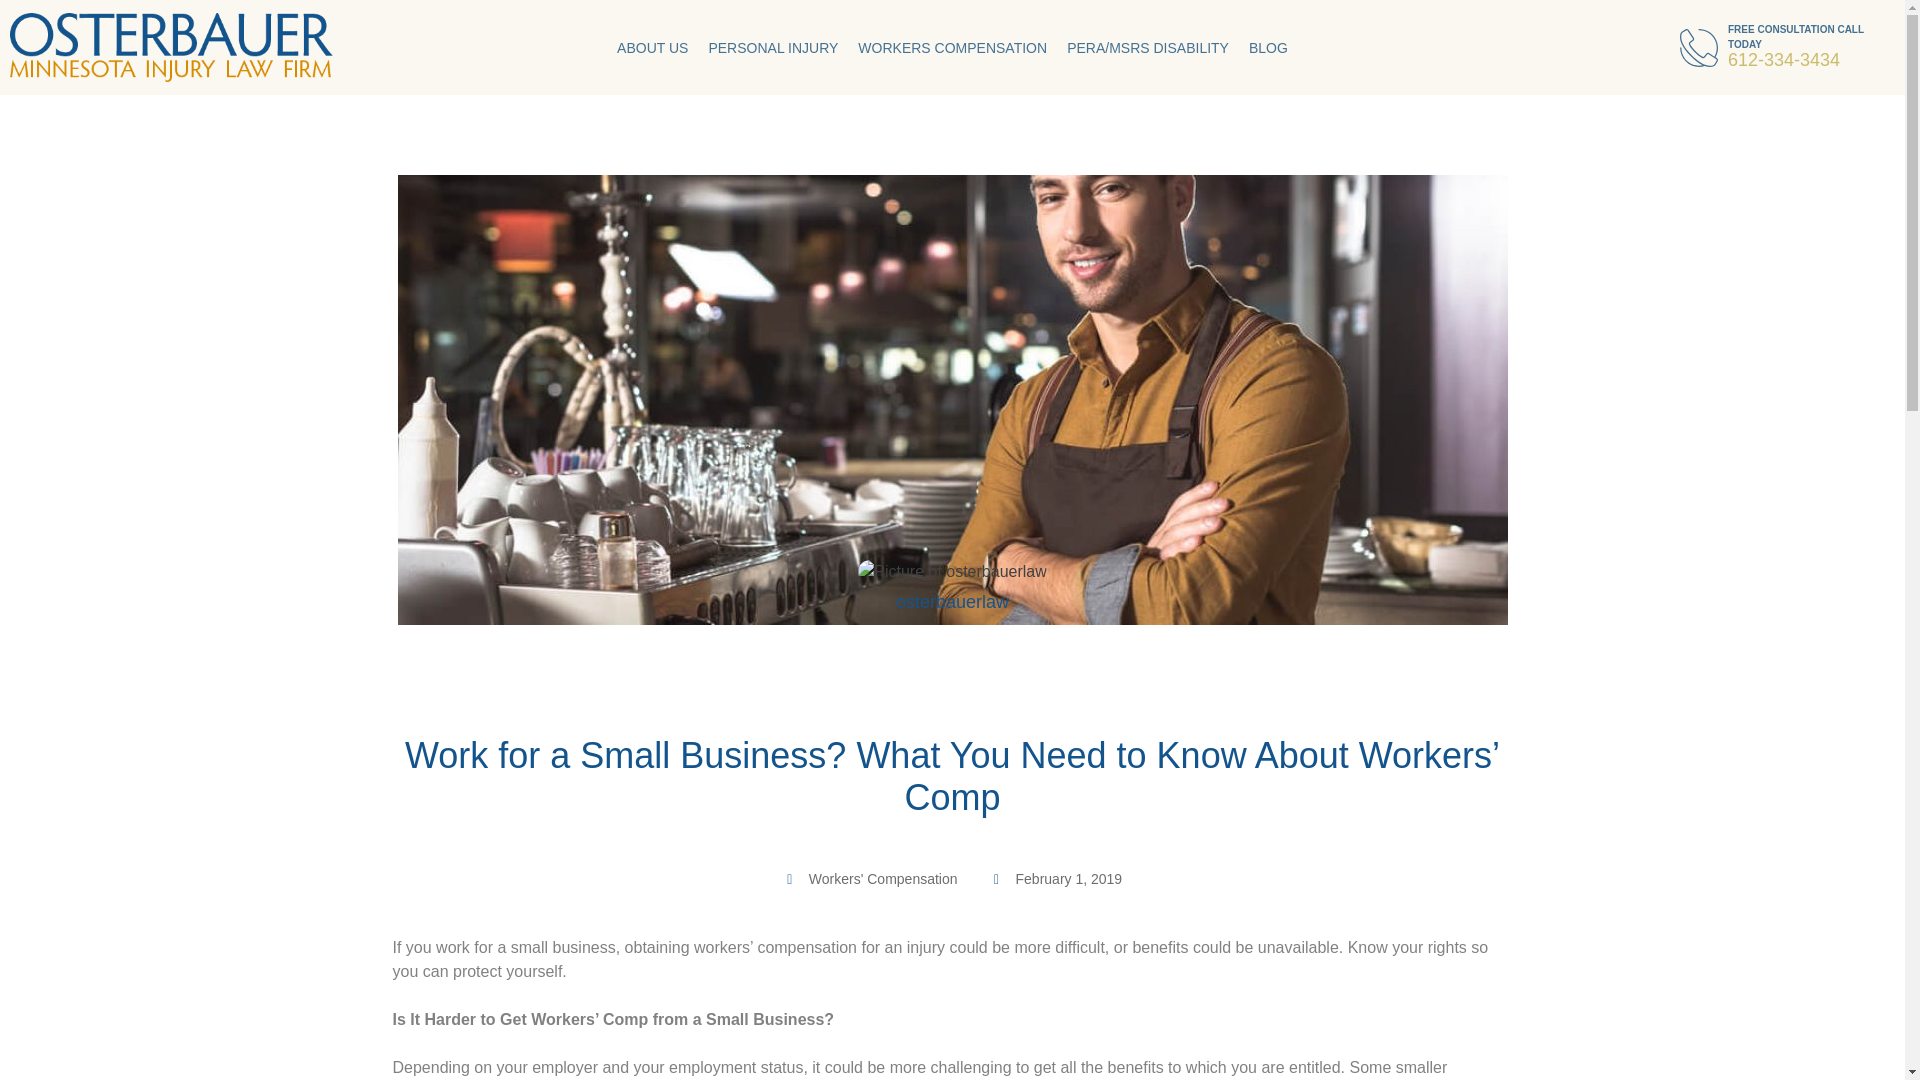 This screenshot has height=1080, width=1920. What do you see at coordinates (652, 40) in the screenshot?
I see `ABOUT US` at bounding box center [652, 40].